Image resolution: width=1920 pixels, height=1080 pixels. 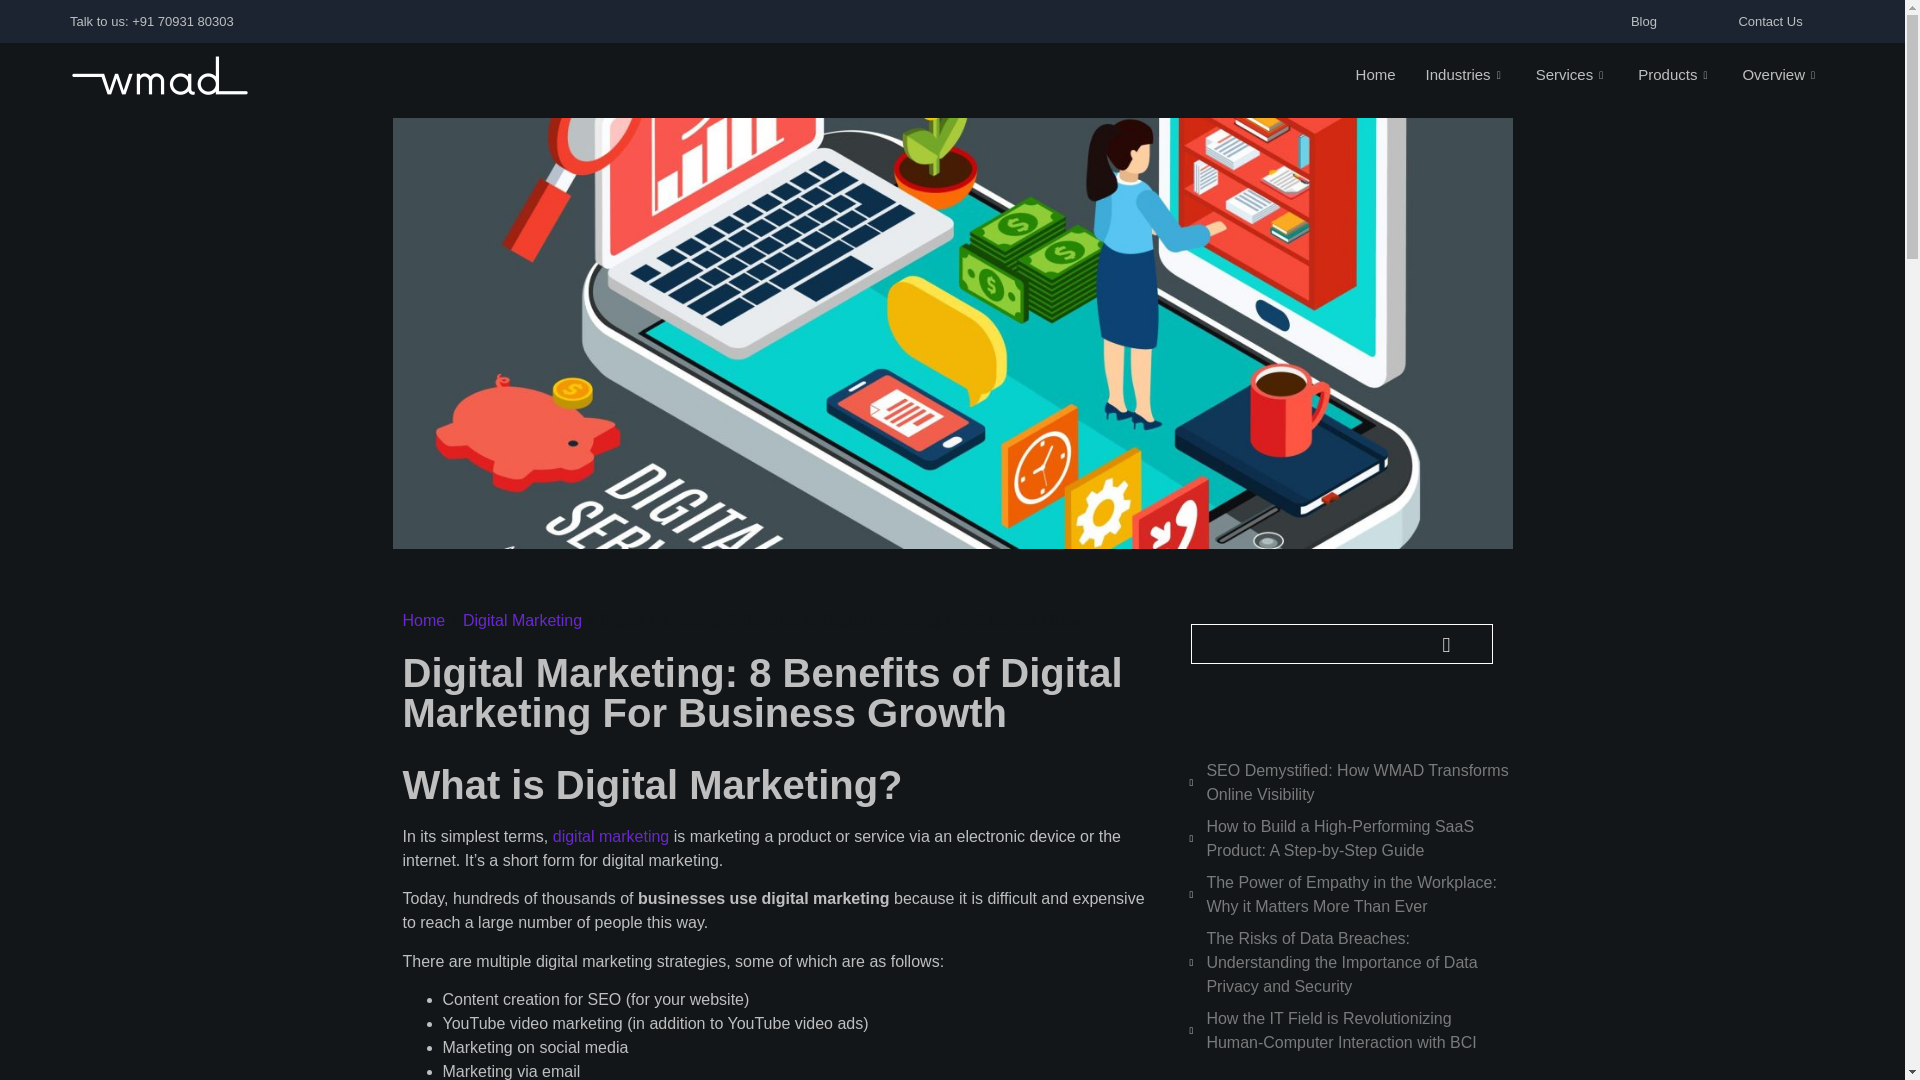 What do you see at coordinates (1770, 22) in the screenshot?
I see `Contact Us` at bounding box center [1770, 22].